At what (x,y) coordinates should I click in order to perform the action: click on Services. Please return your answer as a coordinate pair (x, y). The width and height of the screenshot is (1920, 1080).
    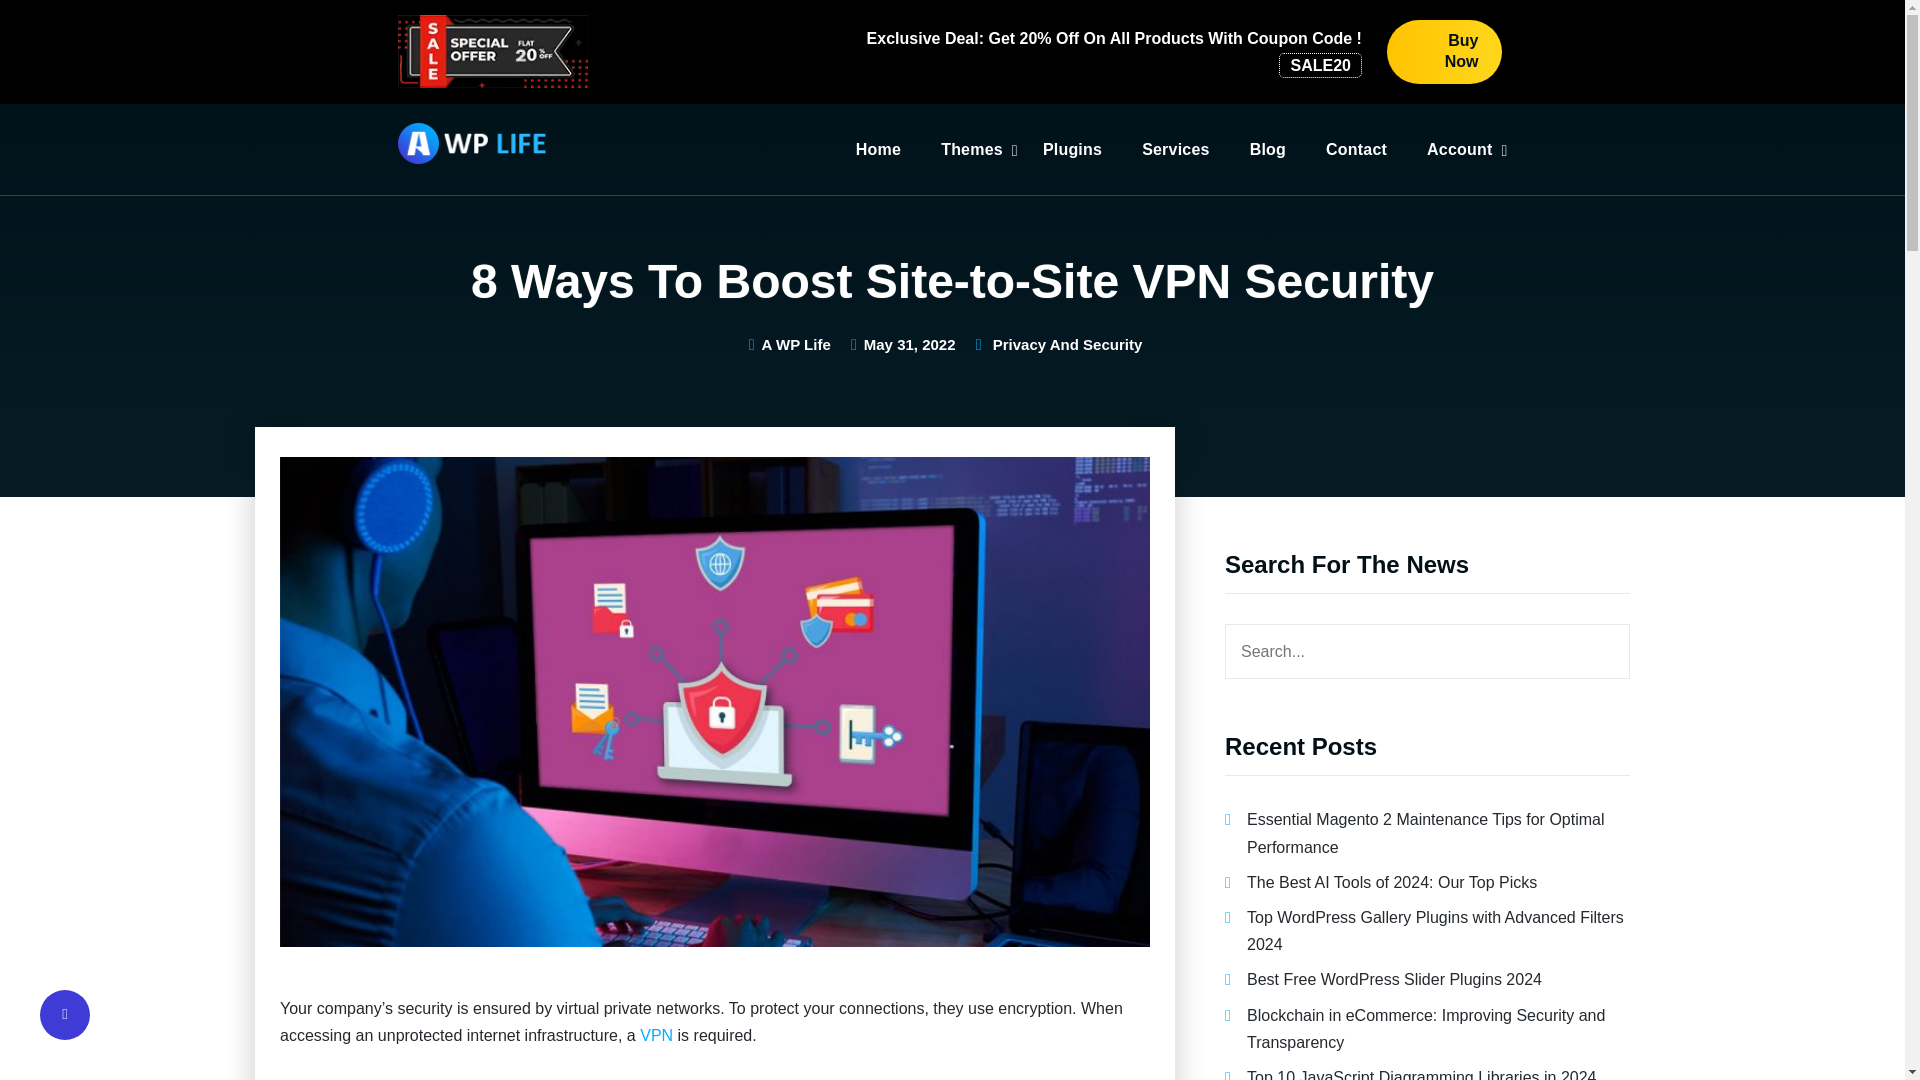
    Looking at the image, I should click on (1176, 150).